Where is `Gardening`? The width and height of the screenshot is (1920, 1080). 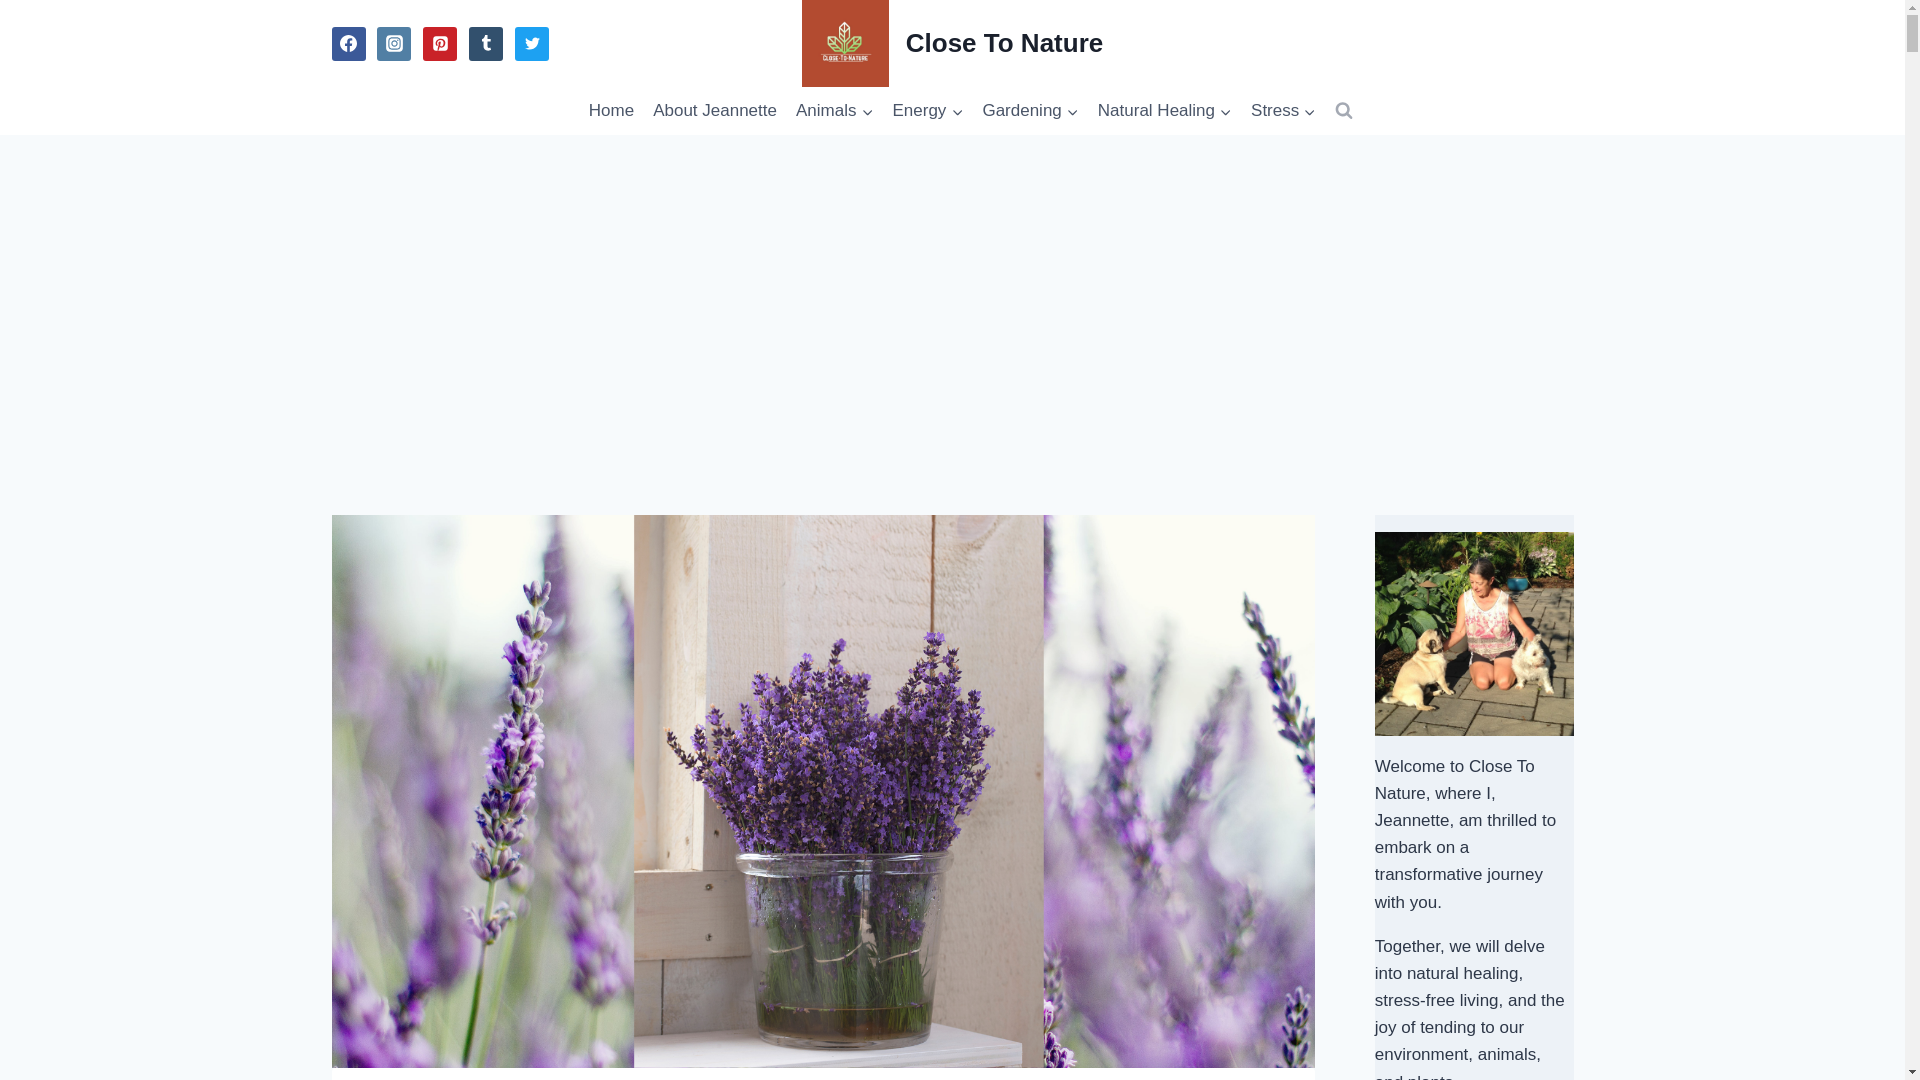
Gardening is located at coordinates (1030, 111).